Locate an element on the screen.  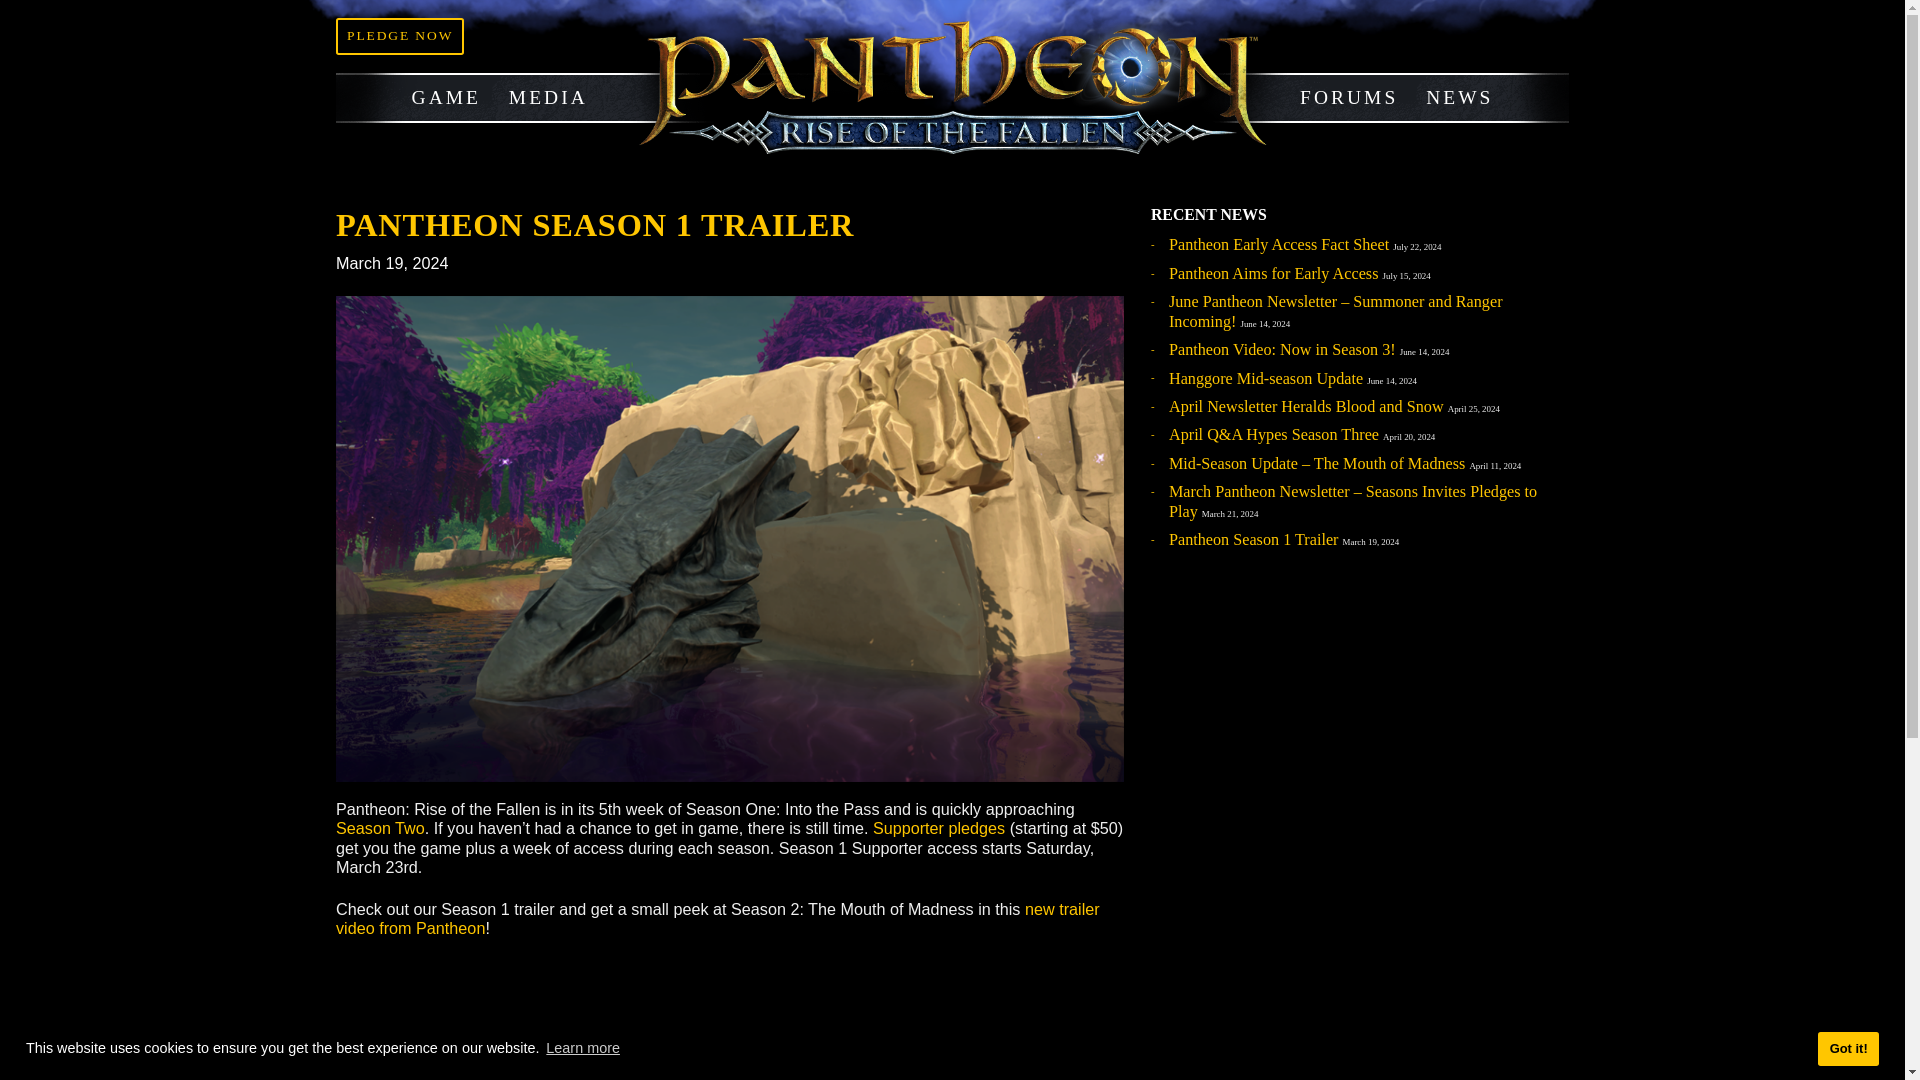
GAME is located at coordinates (494, 109).